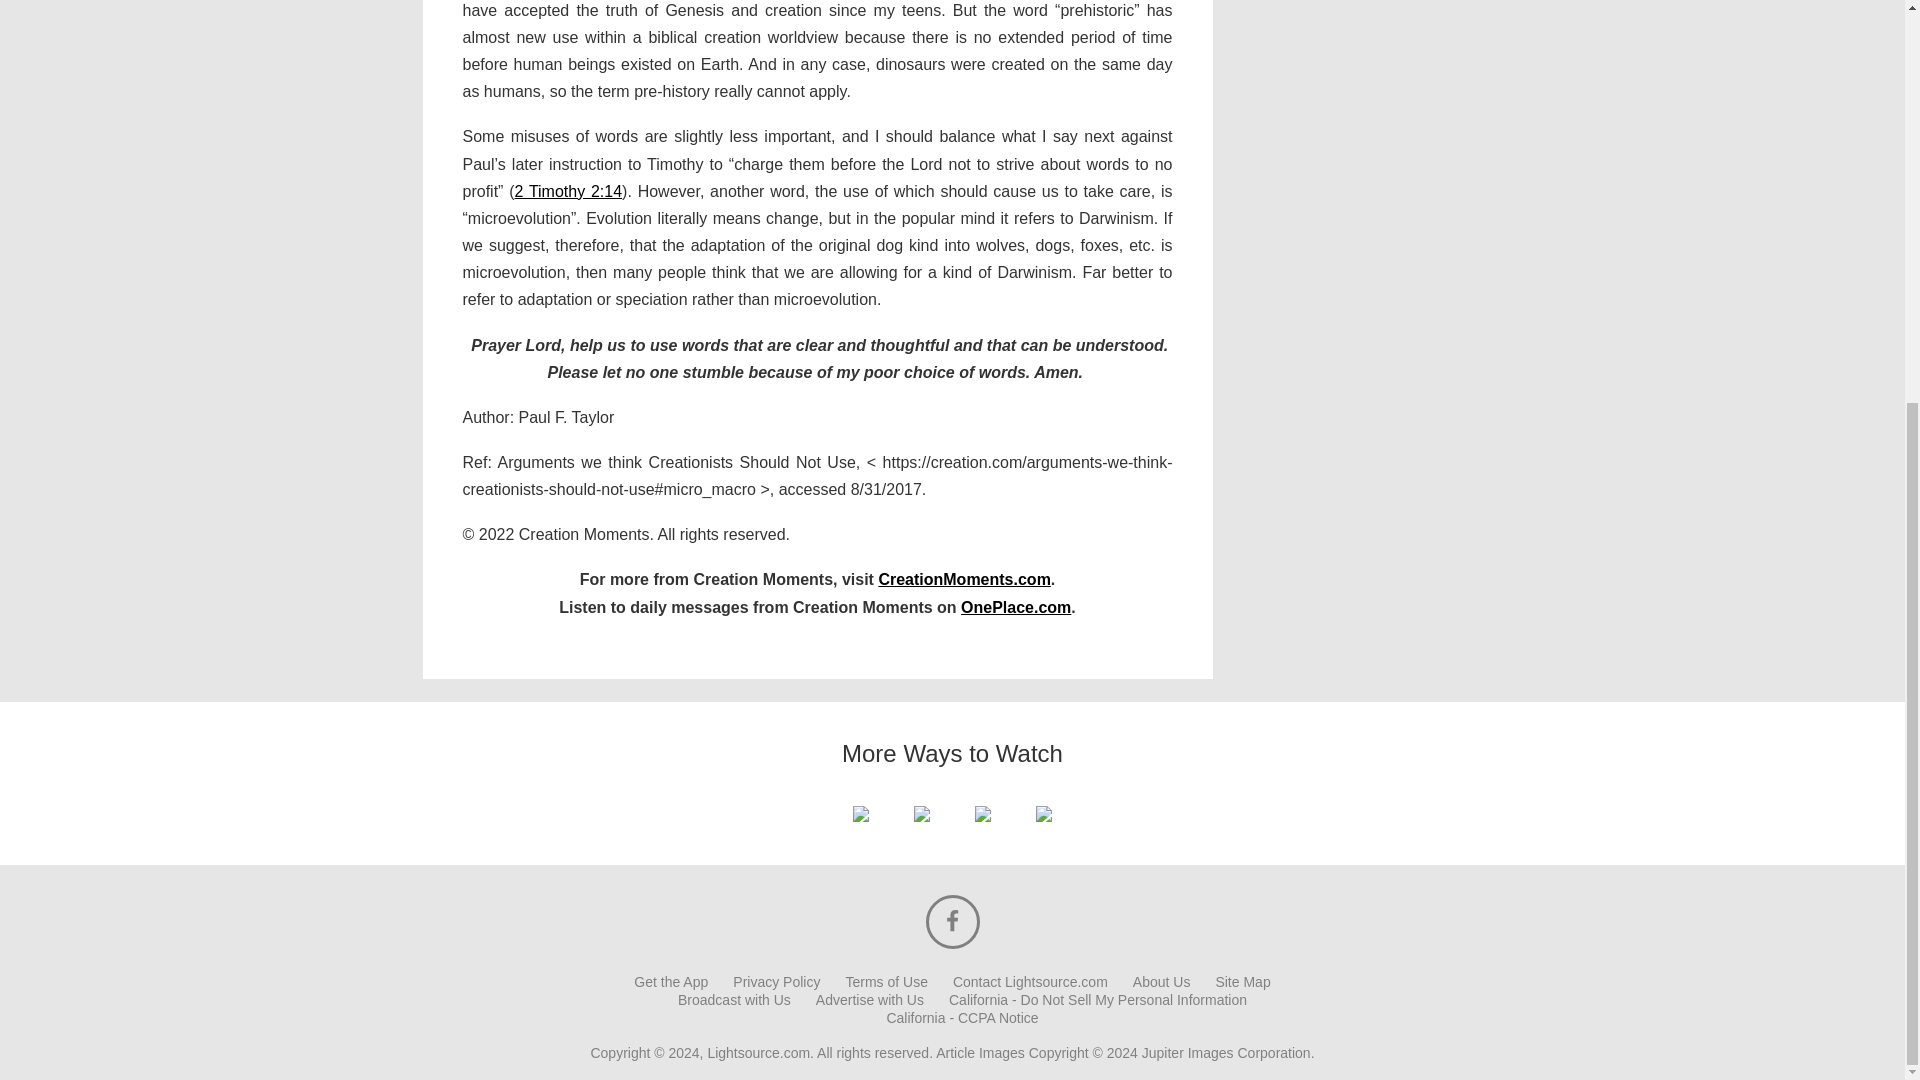 This screenshot has width=1920, height=1080. What do you see at coordinates (1030, 982) in the screenshot?
I see `Contact Lightsource.com` at bounding box center [1030, 982].